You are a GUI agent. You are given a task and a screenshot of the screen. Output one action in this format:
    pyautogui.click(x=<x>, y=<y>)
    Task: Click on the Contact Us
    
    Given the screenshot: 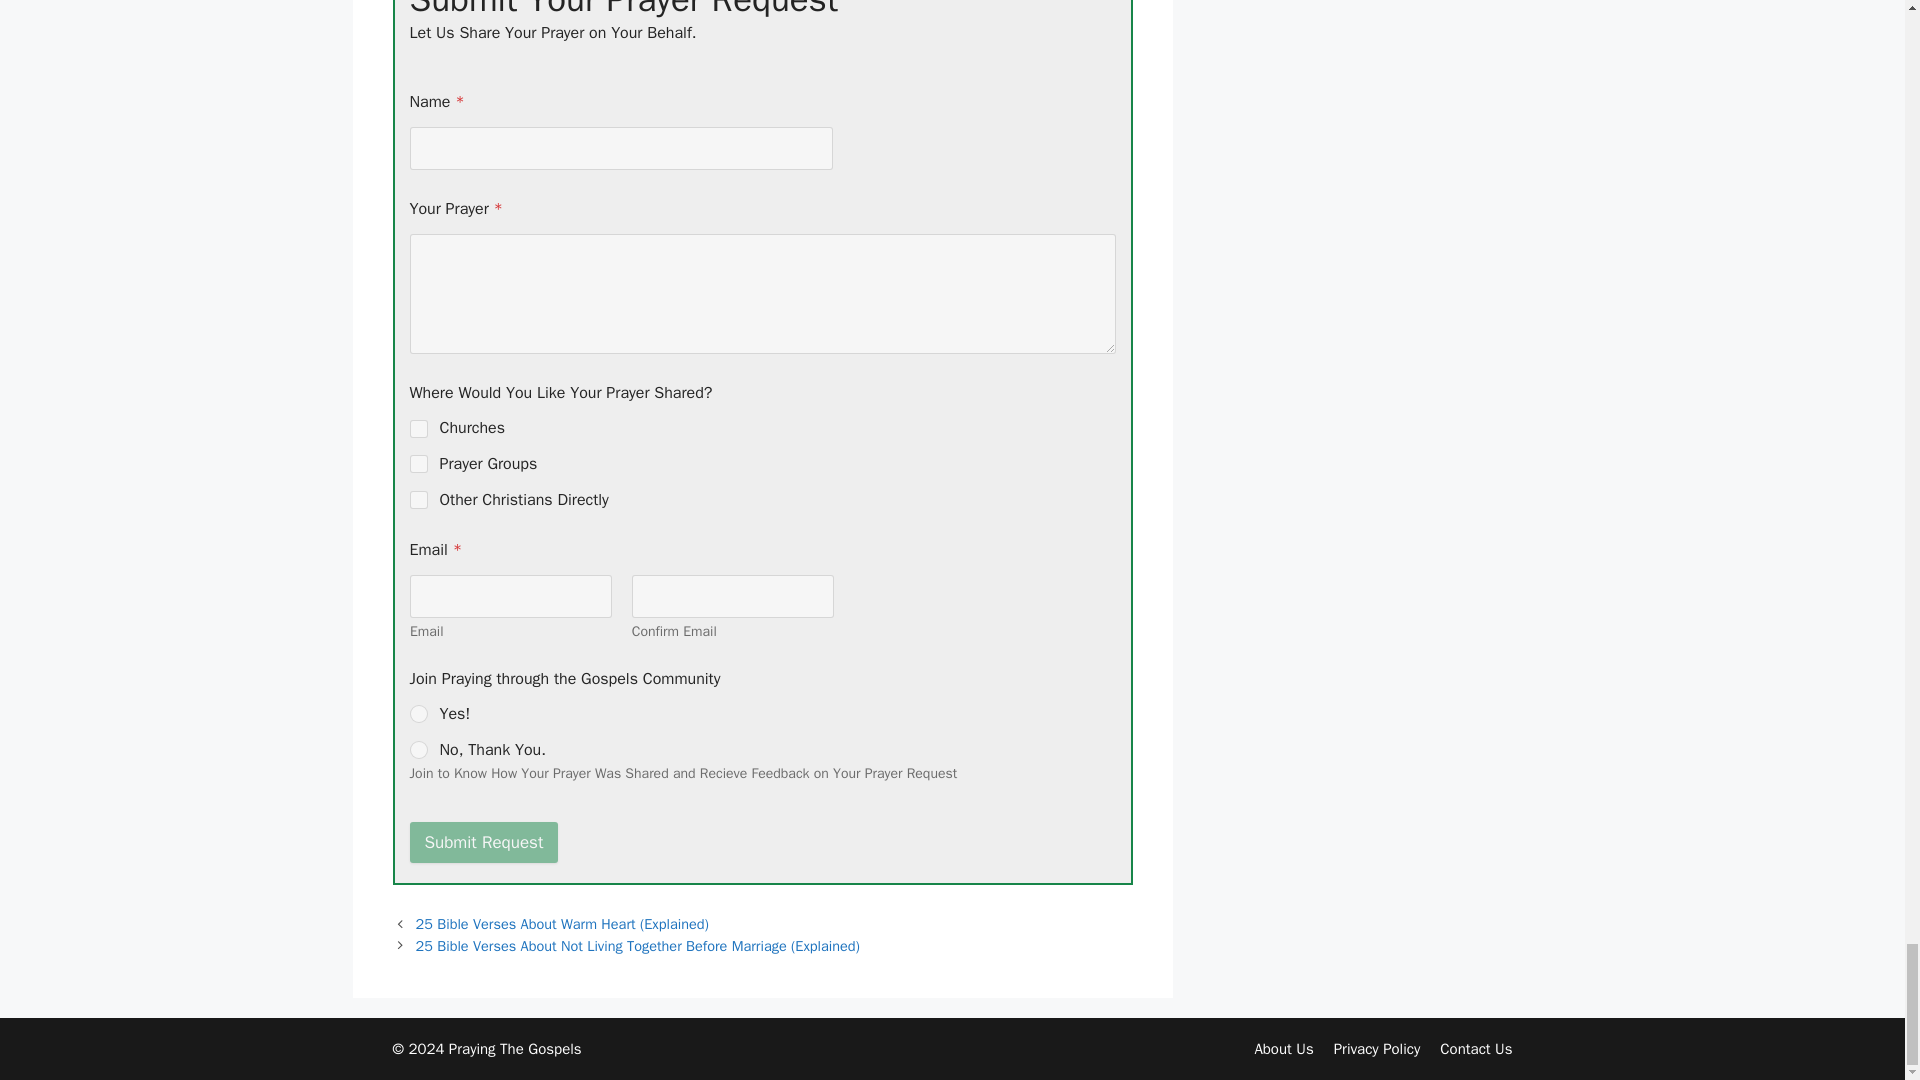 What is the action you would take?
    pyautogui.click(x=1476, y=1049)
    